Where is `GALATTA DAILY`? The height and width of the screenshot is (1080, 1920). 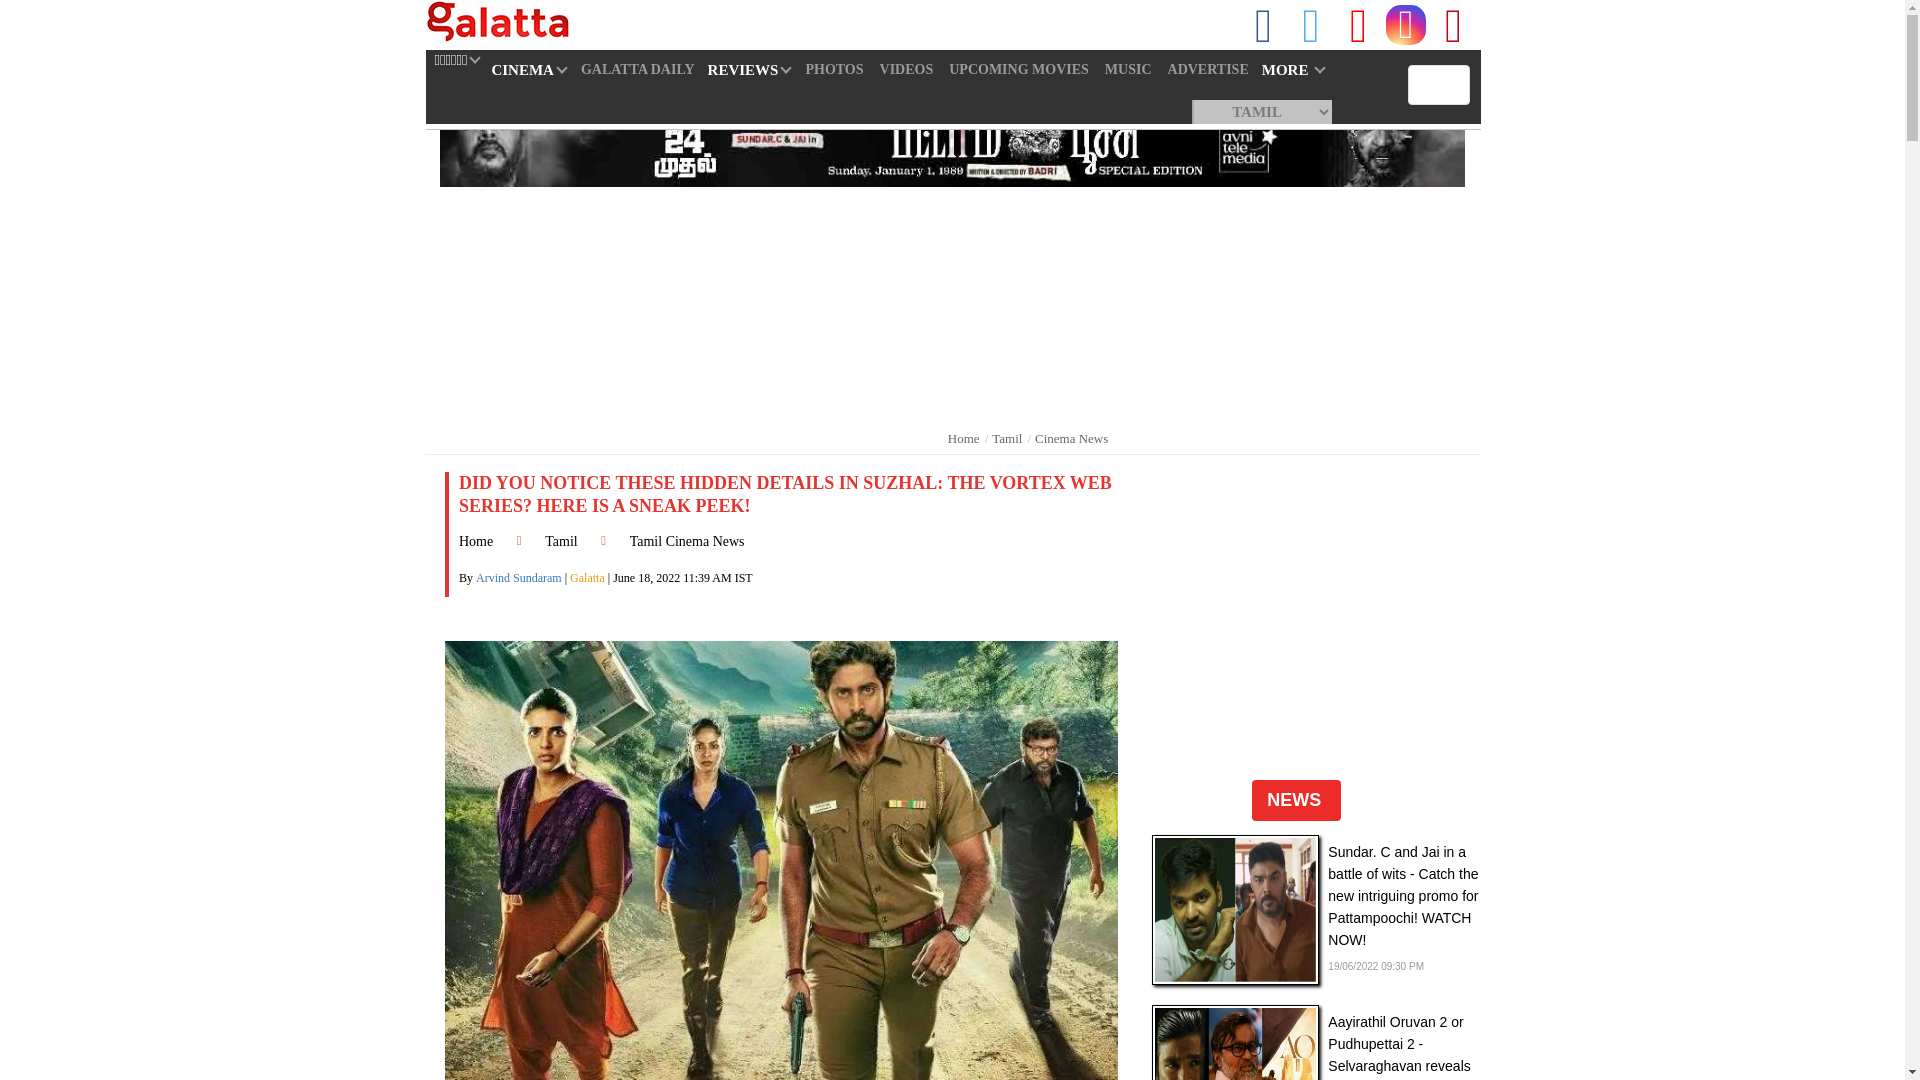
GALATTA DAILY is located at coordinates (637, 69).